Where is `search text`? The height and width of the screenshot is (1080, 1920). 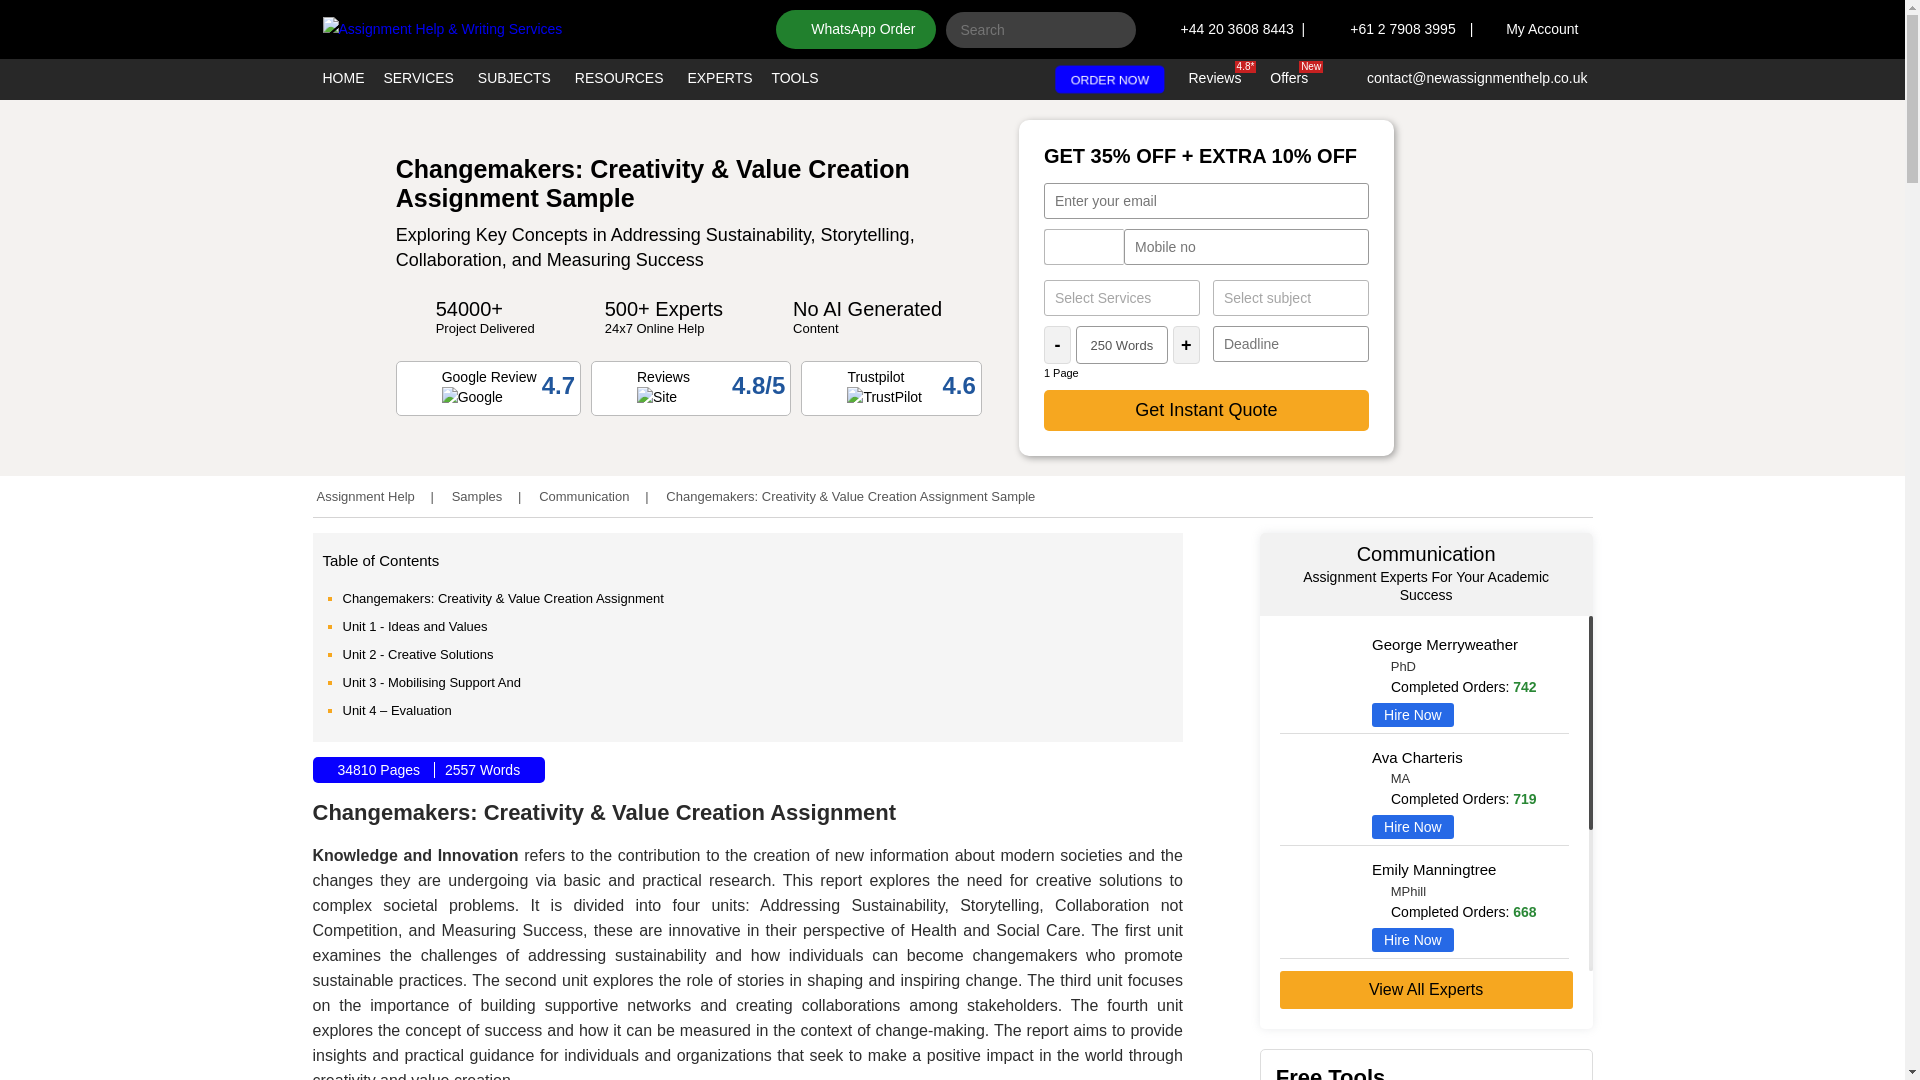
search text is located at coordinates (1041, 29).